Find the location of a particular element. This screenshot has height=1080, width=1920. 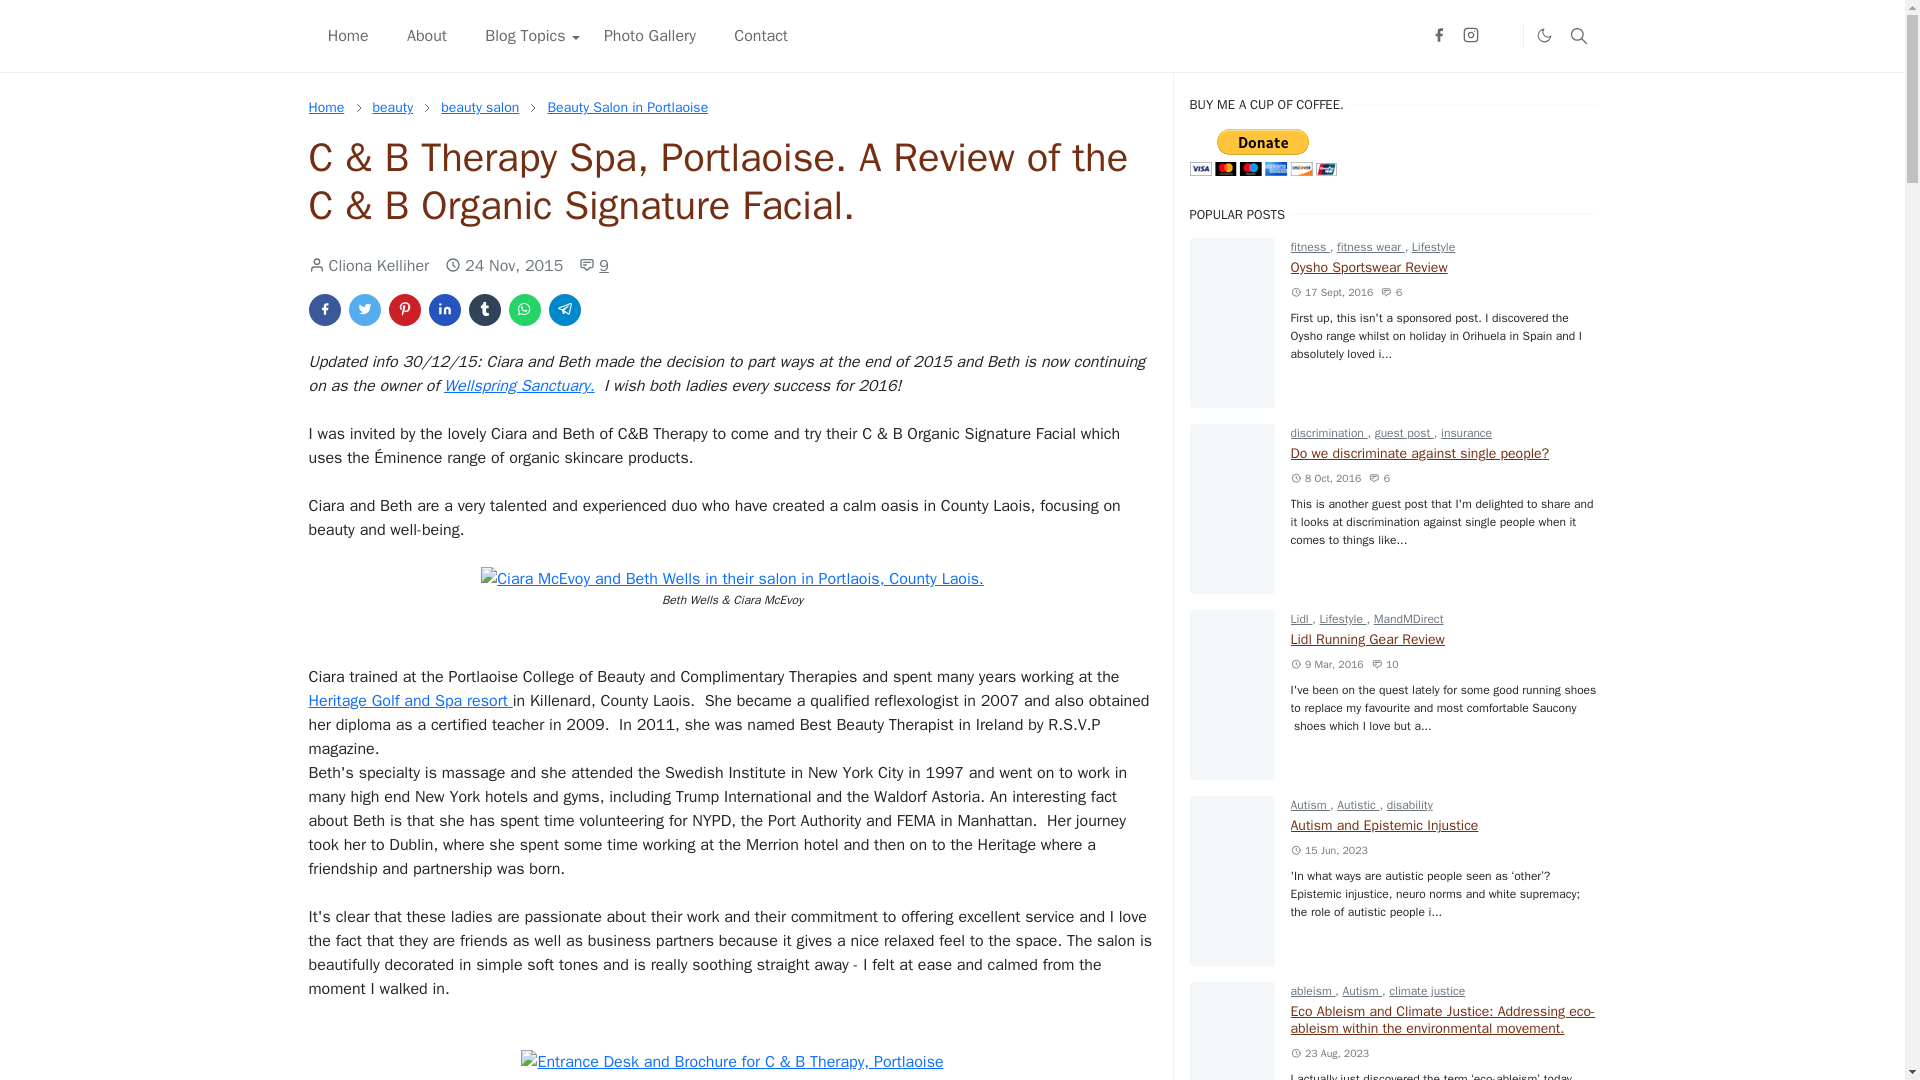

About is located at coordinates (426, 36).